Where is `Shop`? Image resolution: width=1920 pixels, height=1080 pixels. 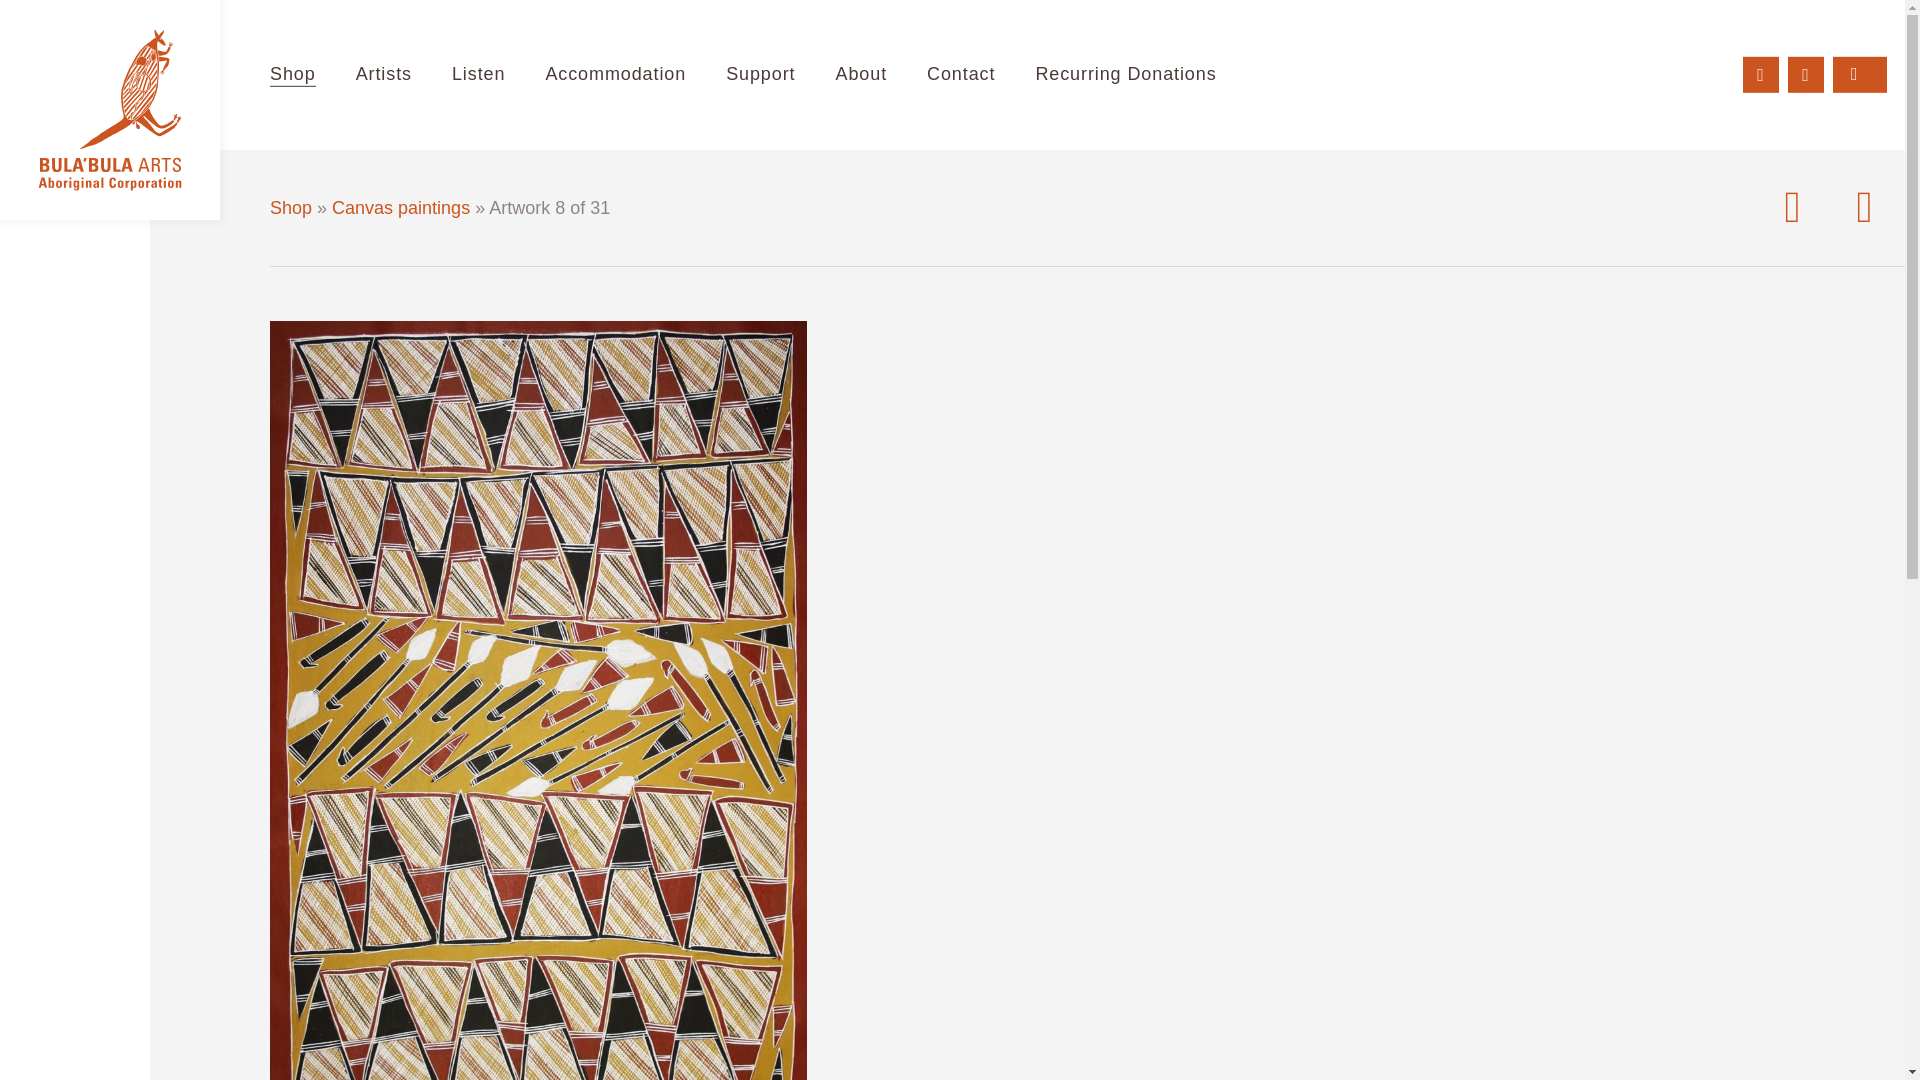
Shop is located at coordinates (290, 208).